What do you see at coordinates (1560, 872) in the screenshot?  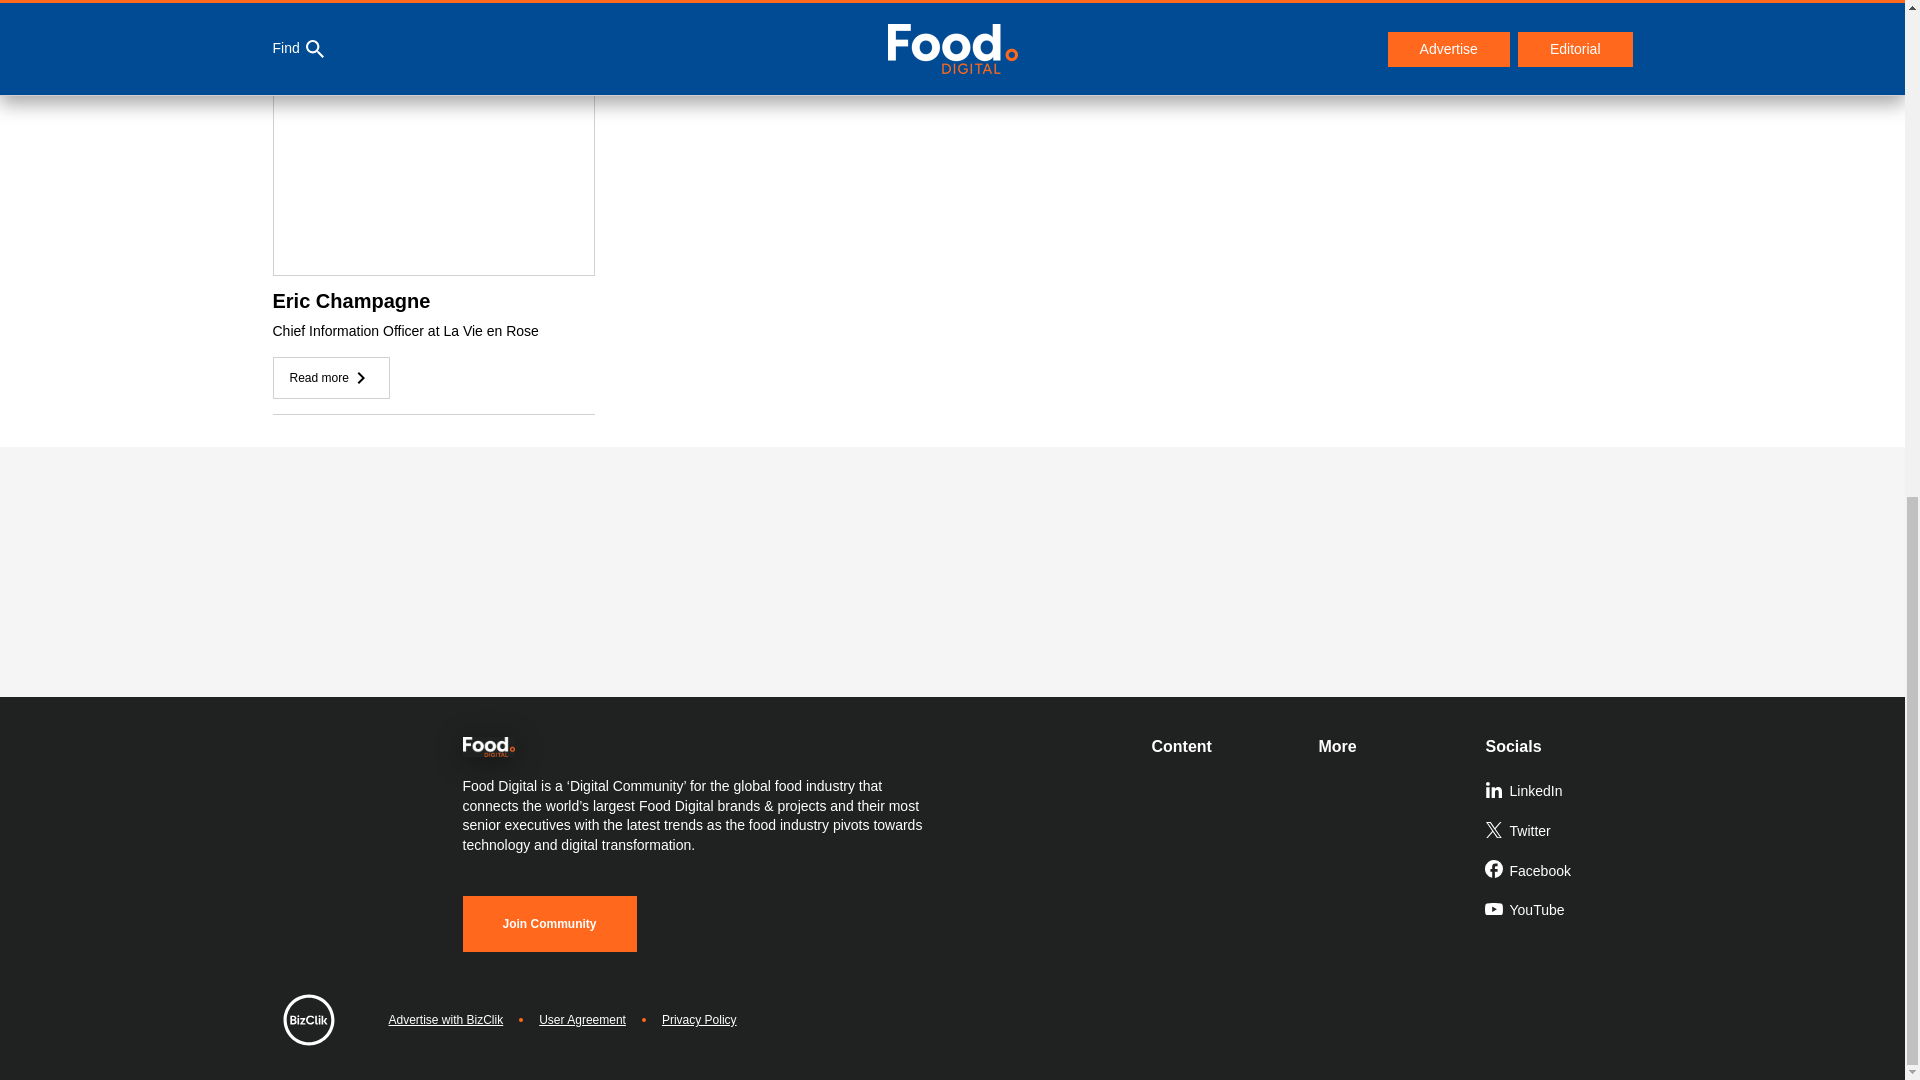 I see `Facebook` at bounding box center [1560, 872].